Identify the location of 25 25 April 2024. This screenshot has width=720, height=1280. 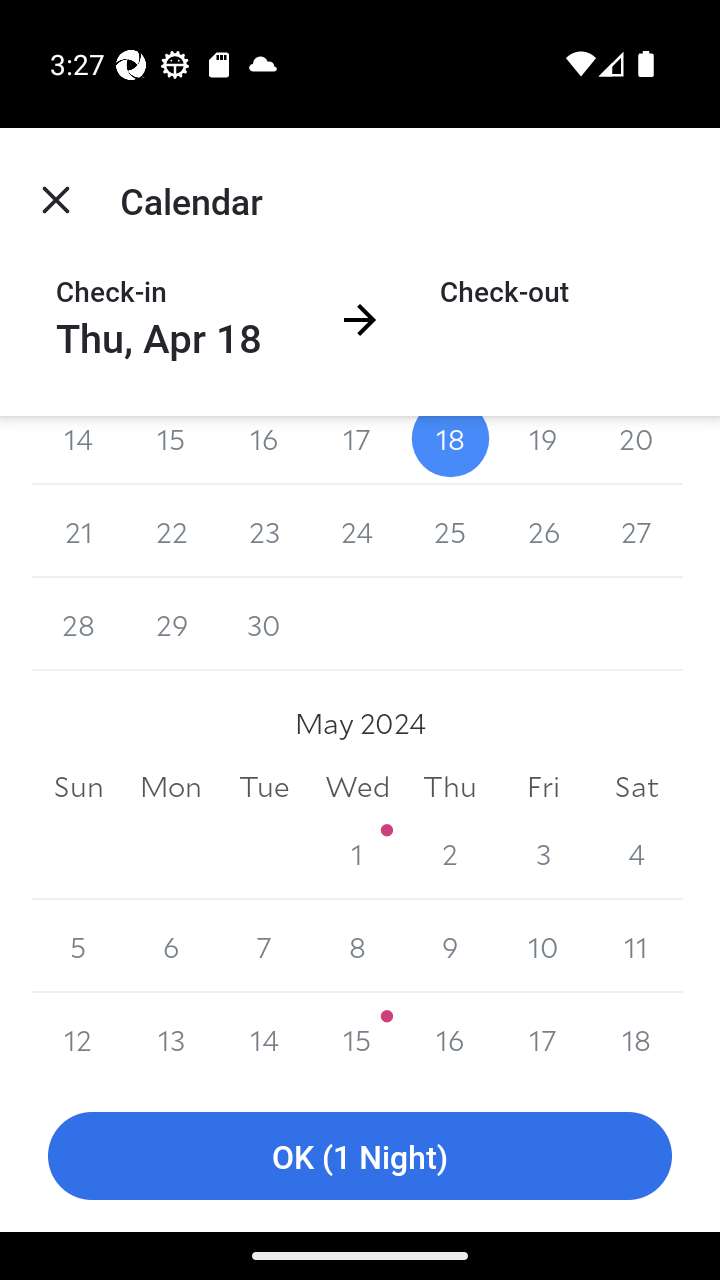
(450, 532).